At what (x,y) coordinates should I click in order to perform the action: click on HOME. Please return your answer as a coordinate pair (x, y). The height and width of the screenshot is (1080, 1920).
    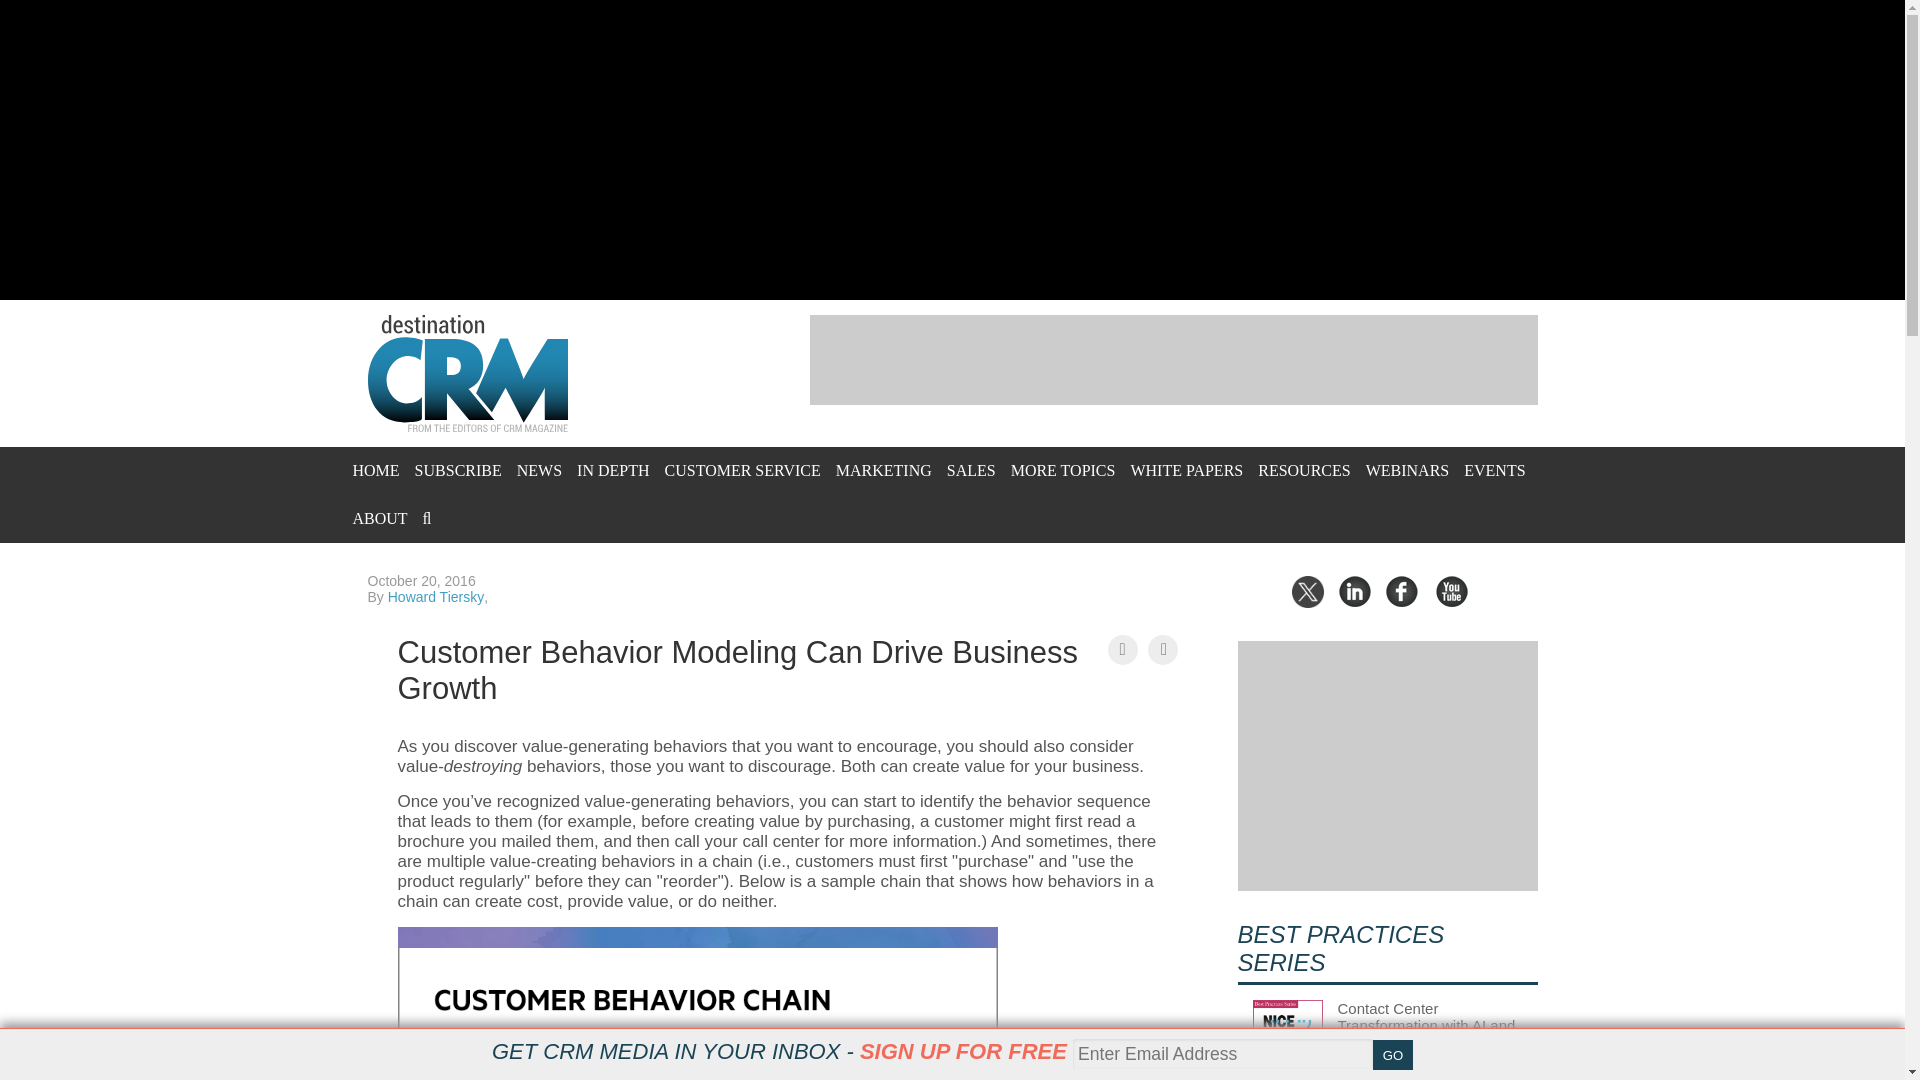
    Looking at the image, I should click on (375, 470).